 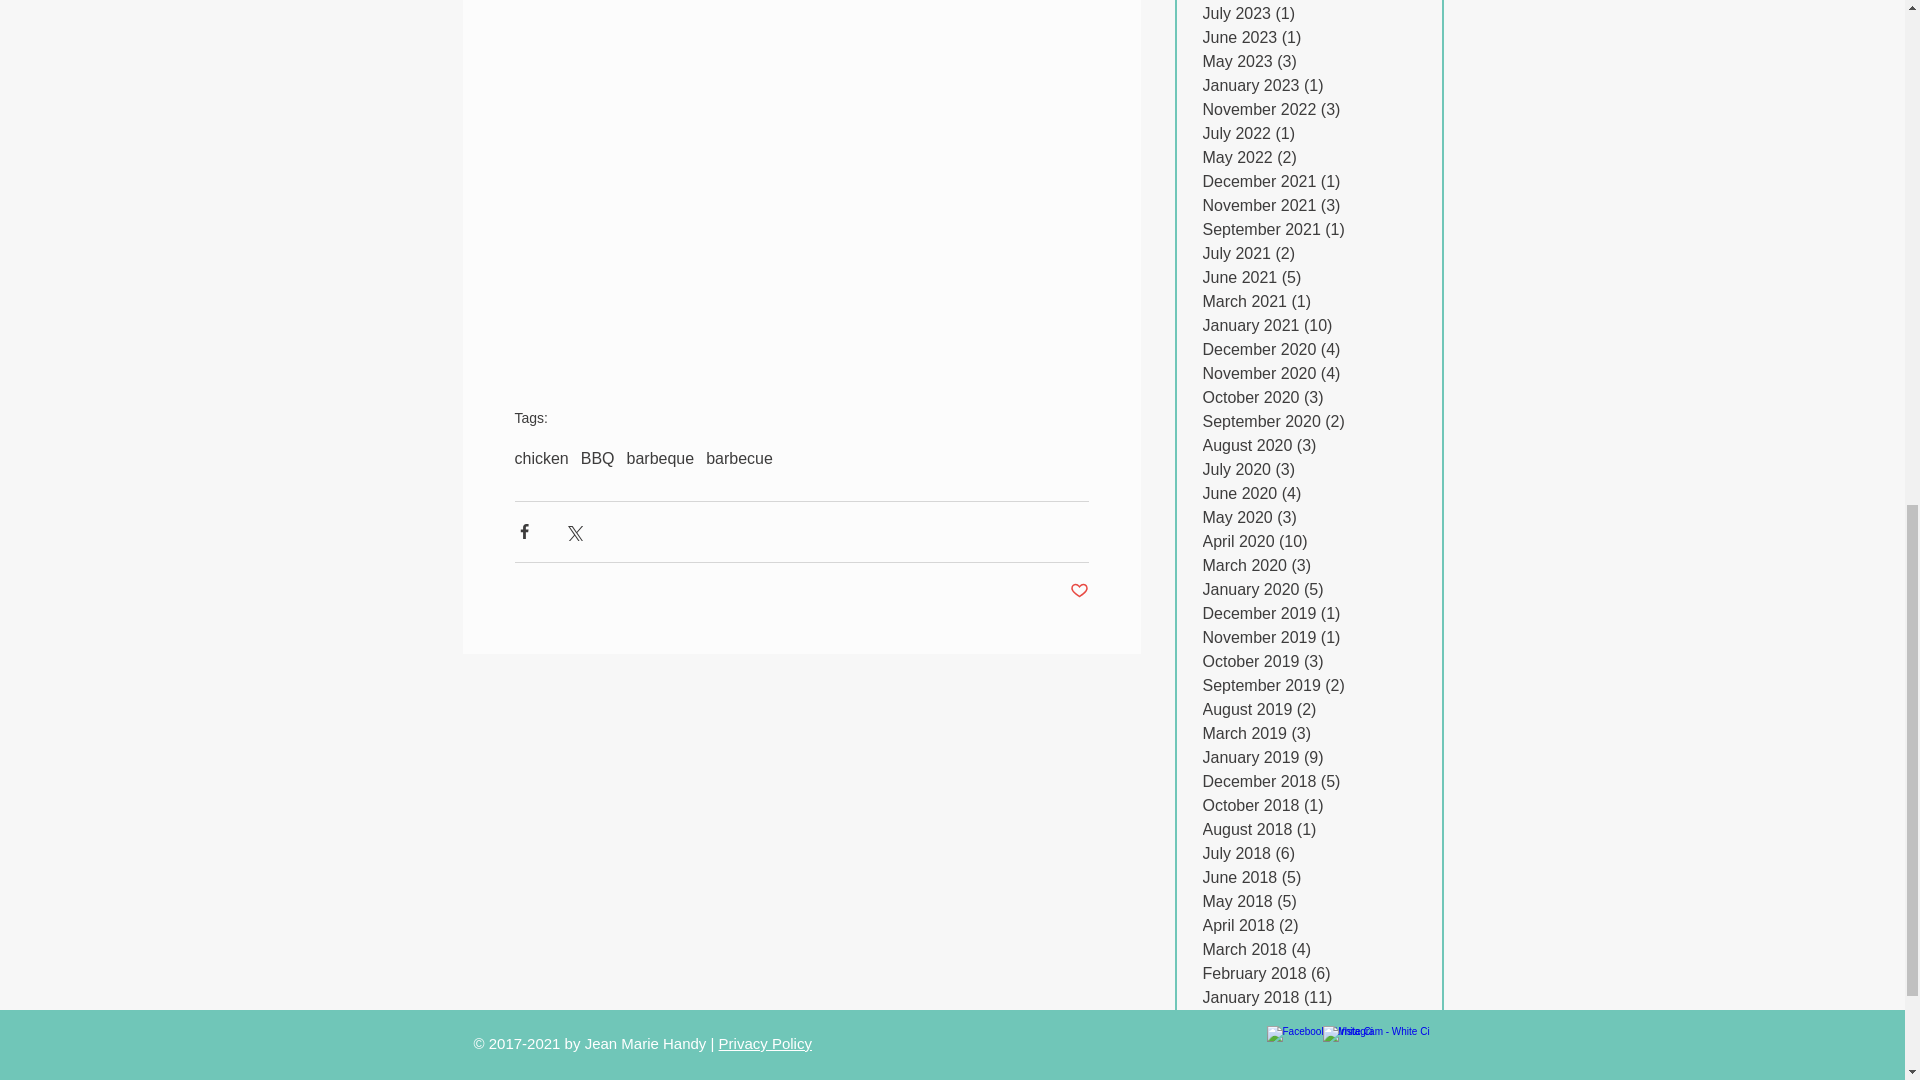 I want to click on barbeque, so click(x=661, y=458).